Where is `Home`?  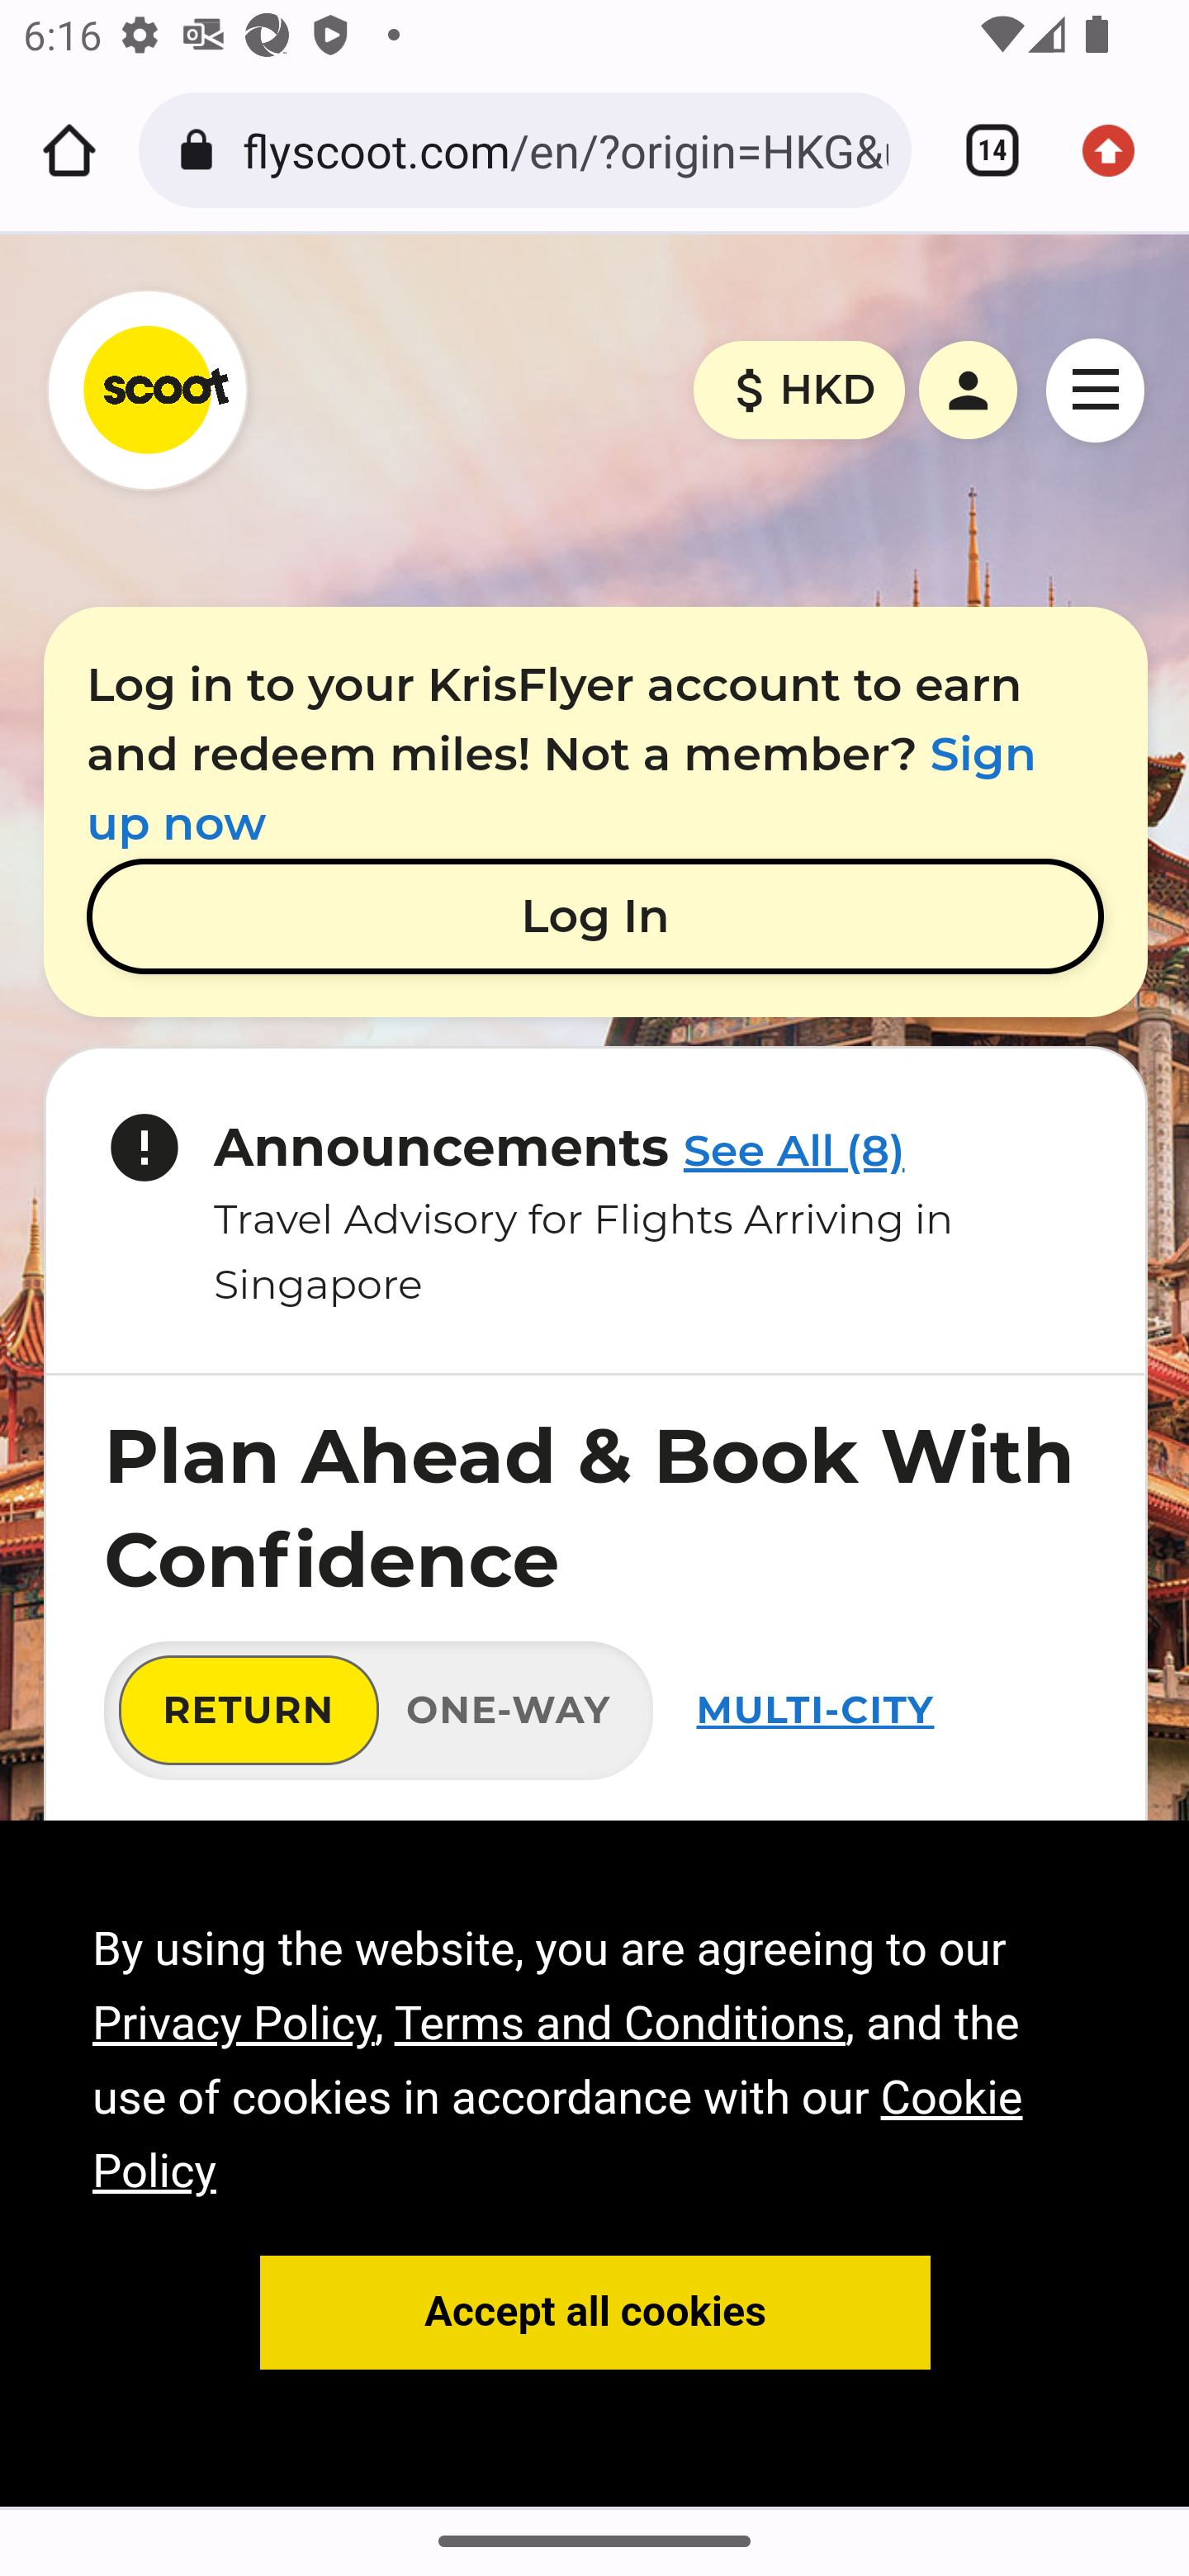 Home is located at coordinates (69, 150).